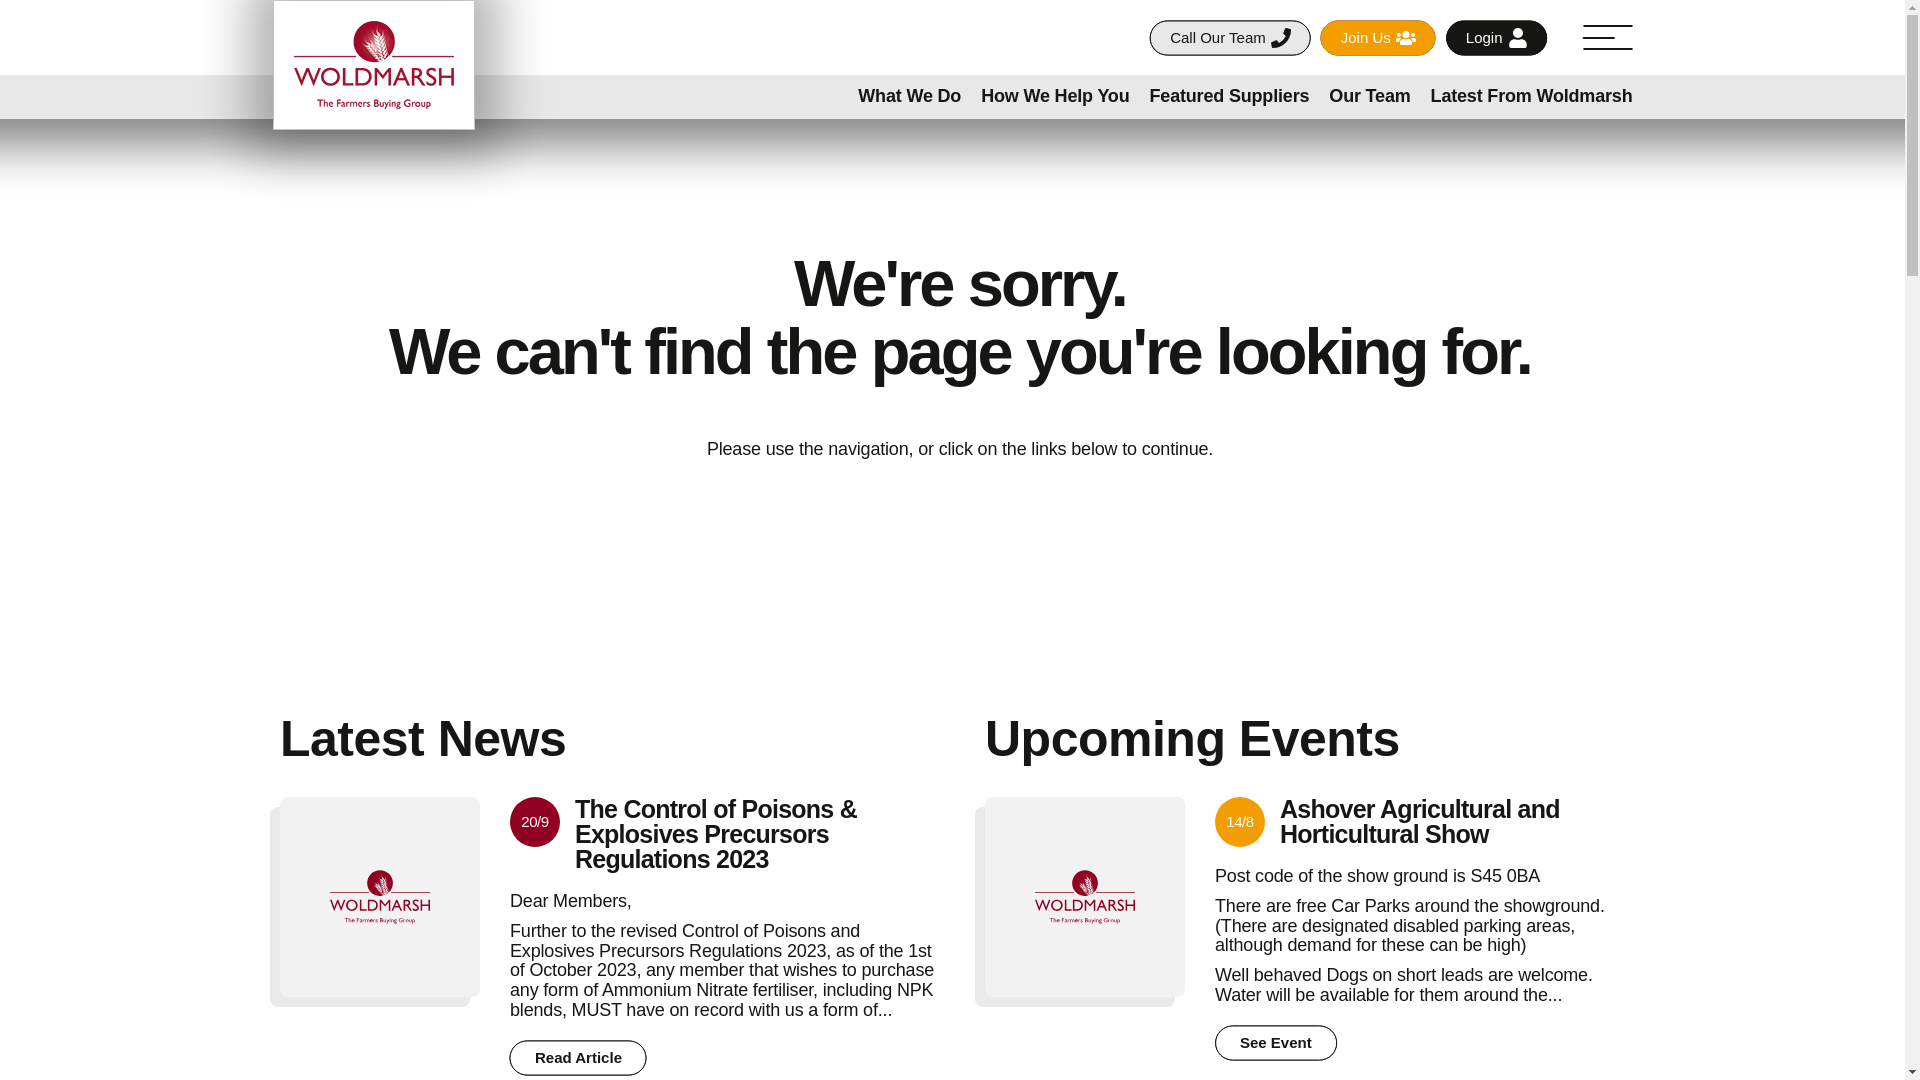 The width and height of the screenshot is (1920, 1080). I want to click on Join Us, so click(1378, 38).